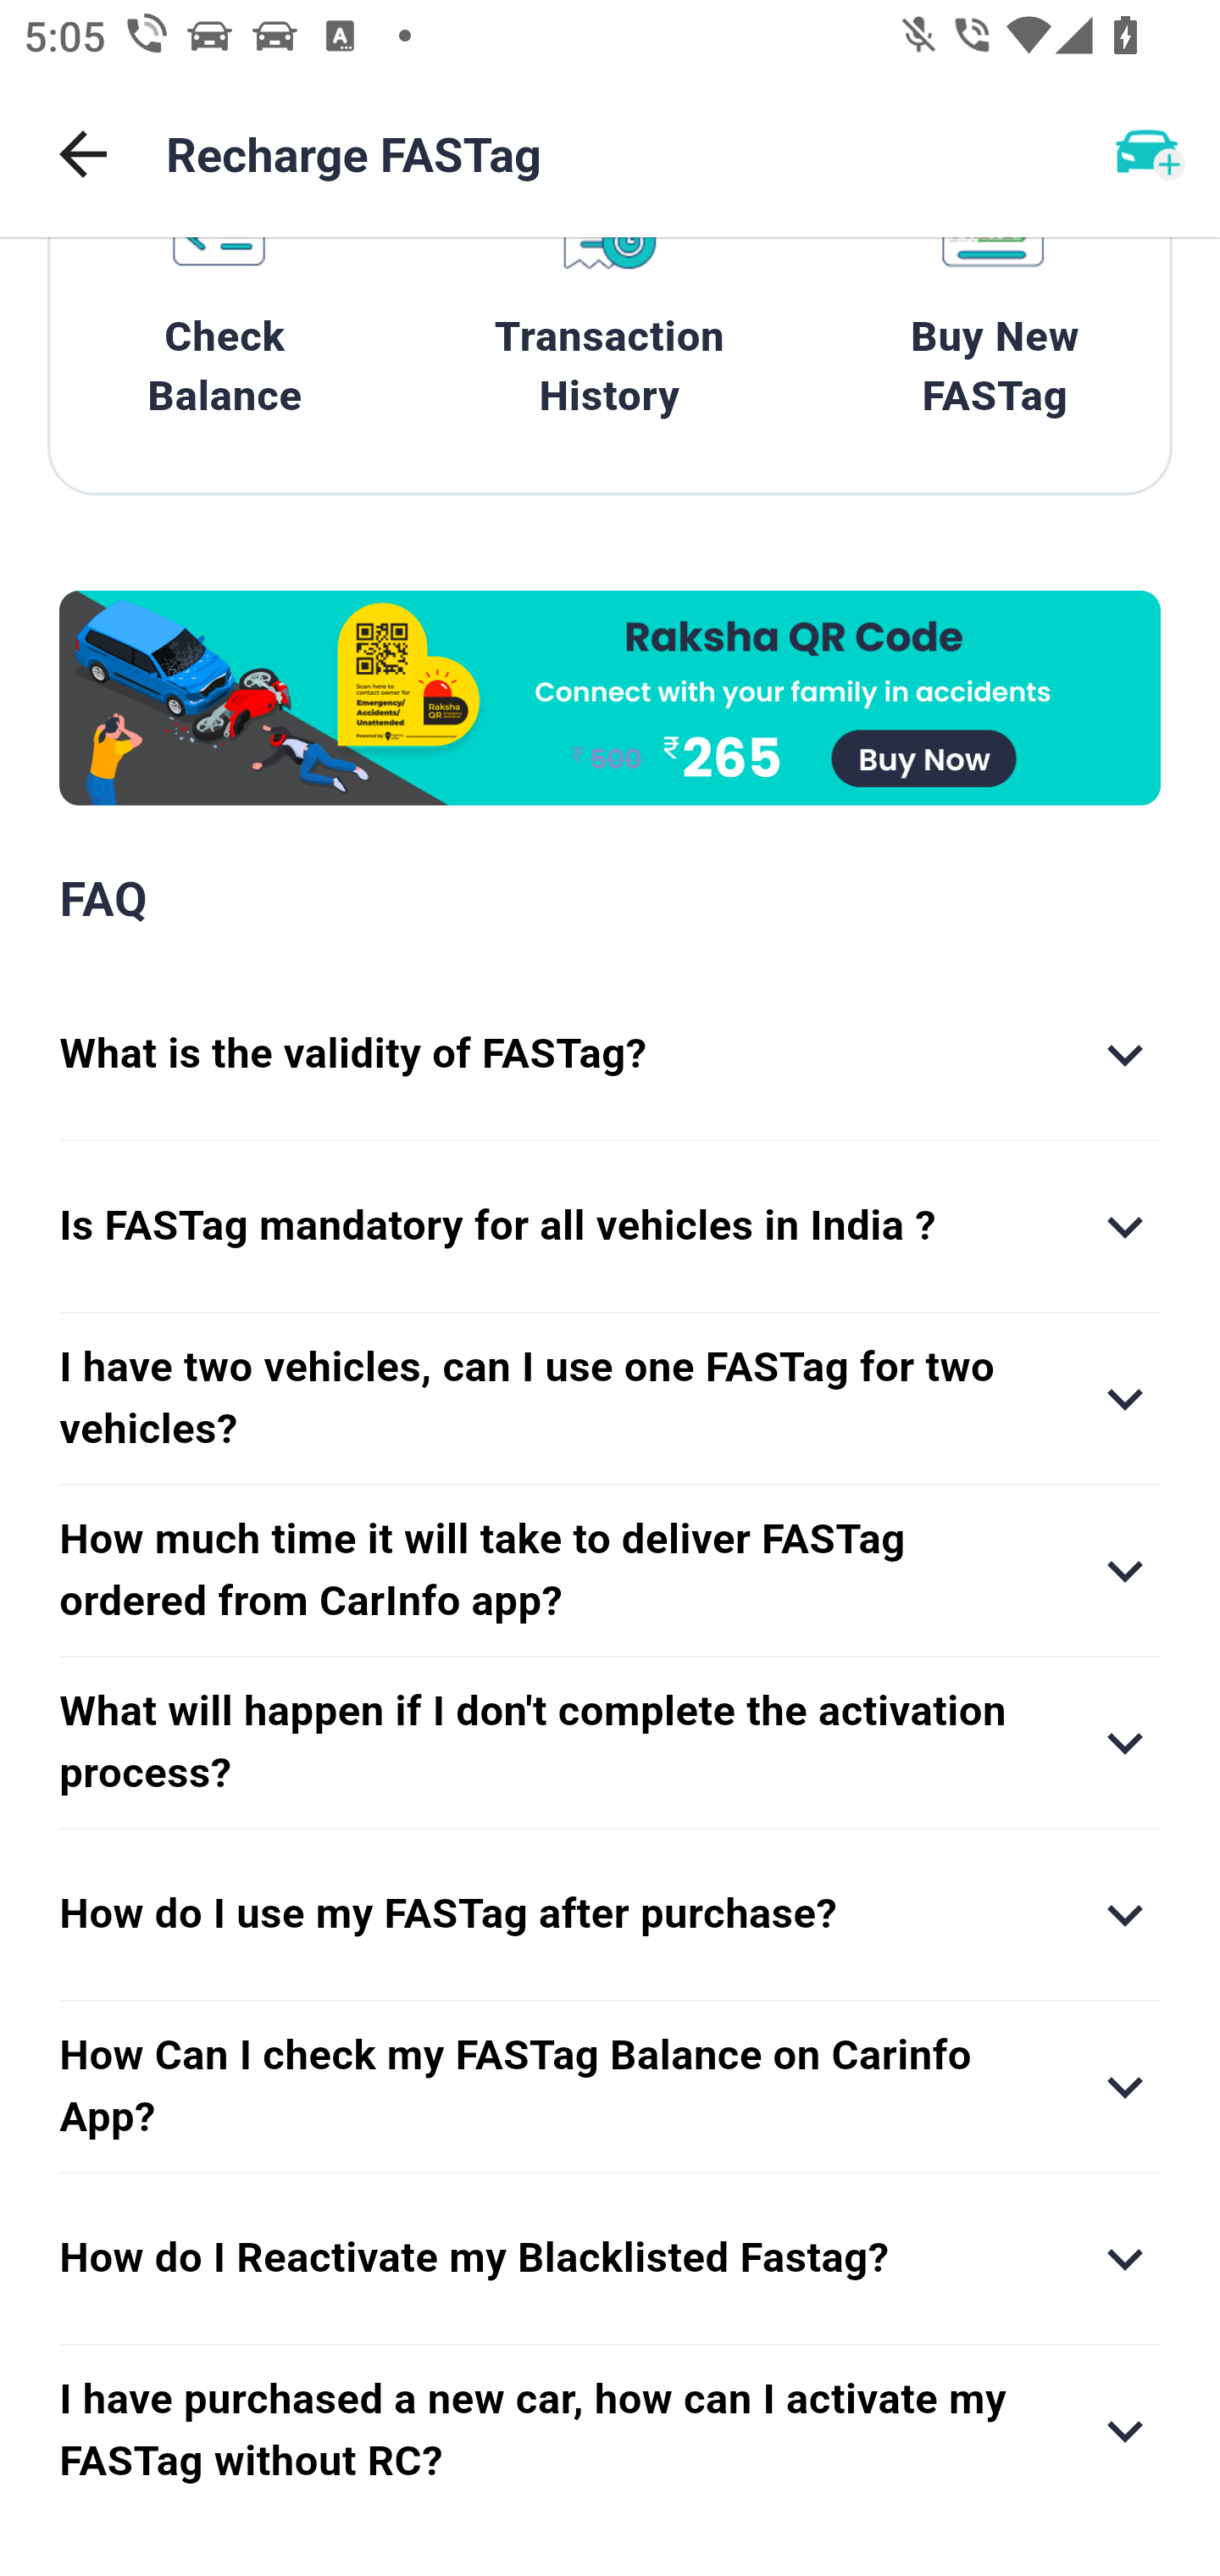 This screenshot has width=1220, height=2576. What do you see at coordinates (610, 1915) in the screenshot?
I see `How do I use my FASTag after purchase?` at bounding box center [610, 1915].